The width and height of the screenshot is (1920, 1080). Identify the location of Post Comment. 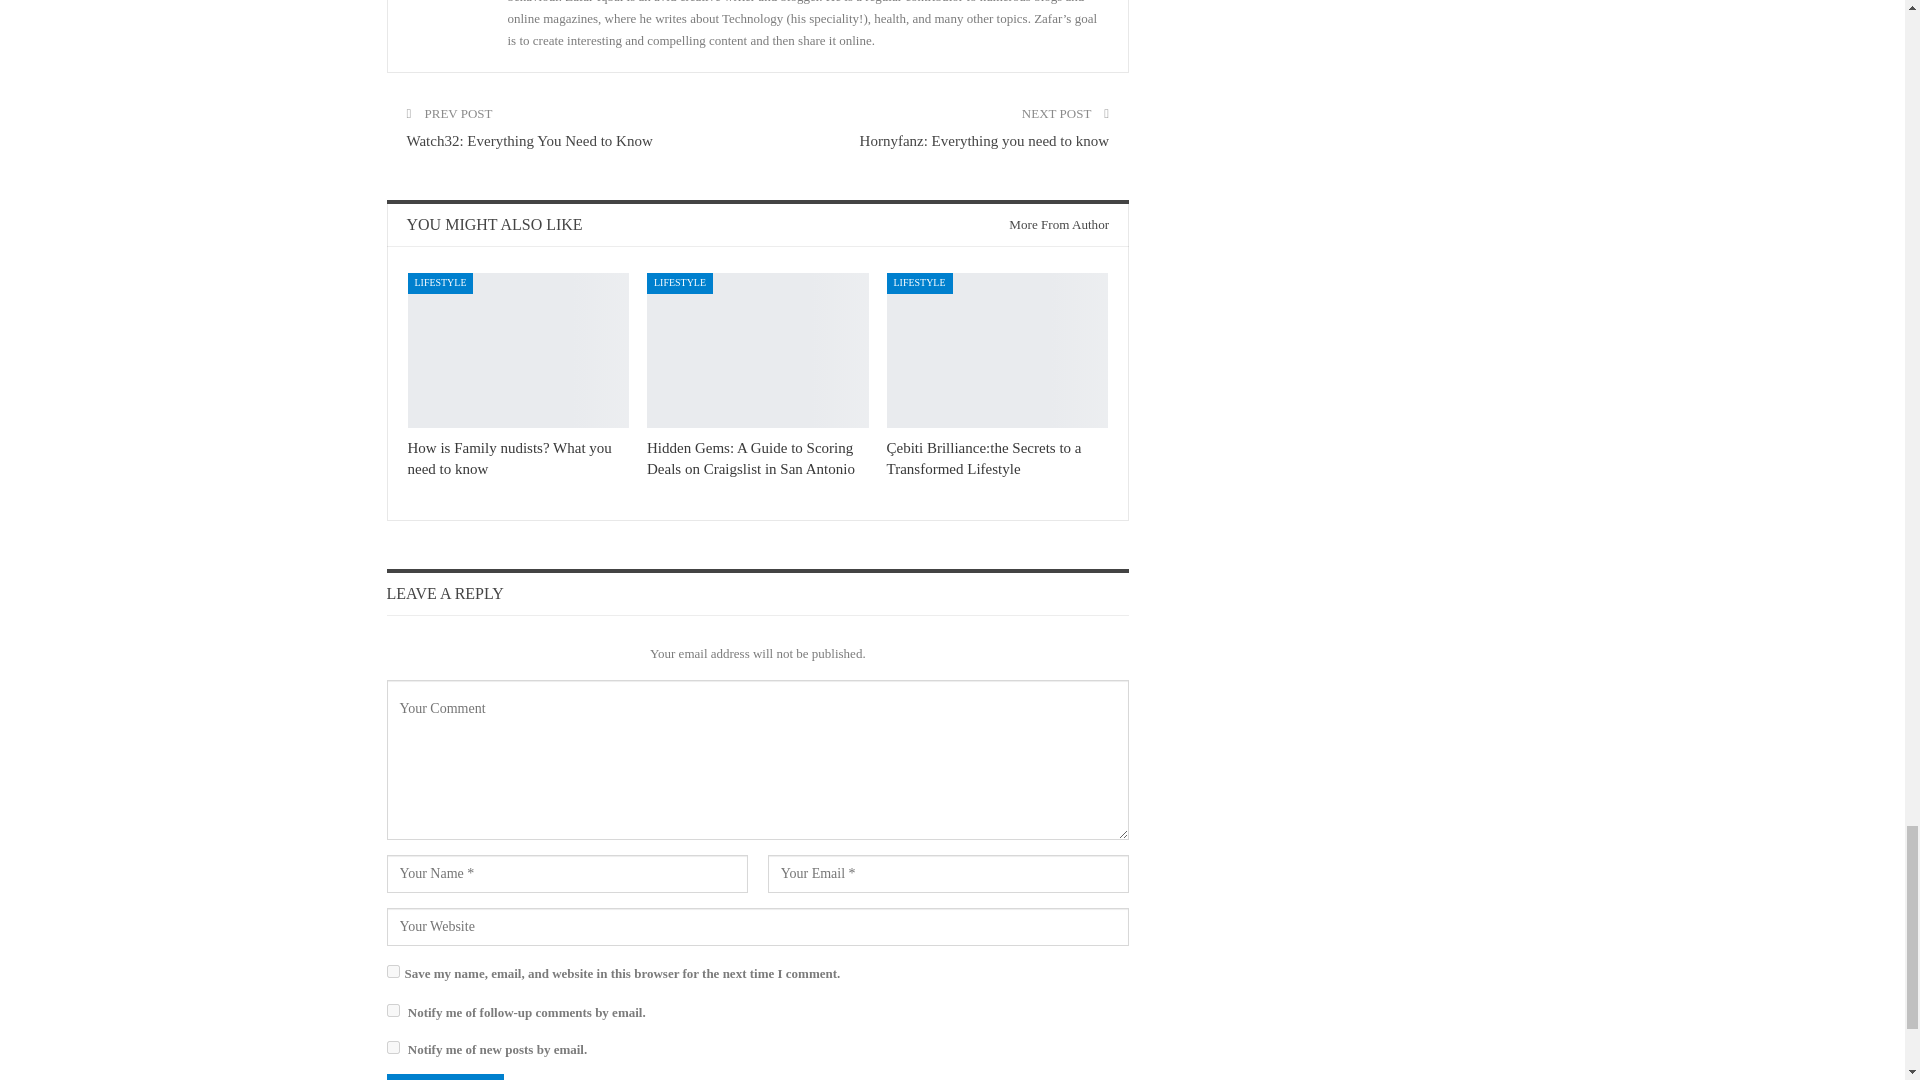
(444, 1076).